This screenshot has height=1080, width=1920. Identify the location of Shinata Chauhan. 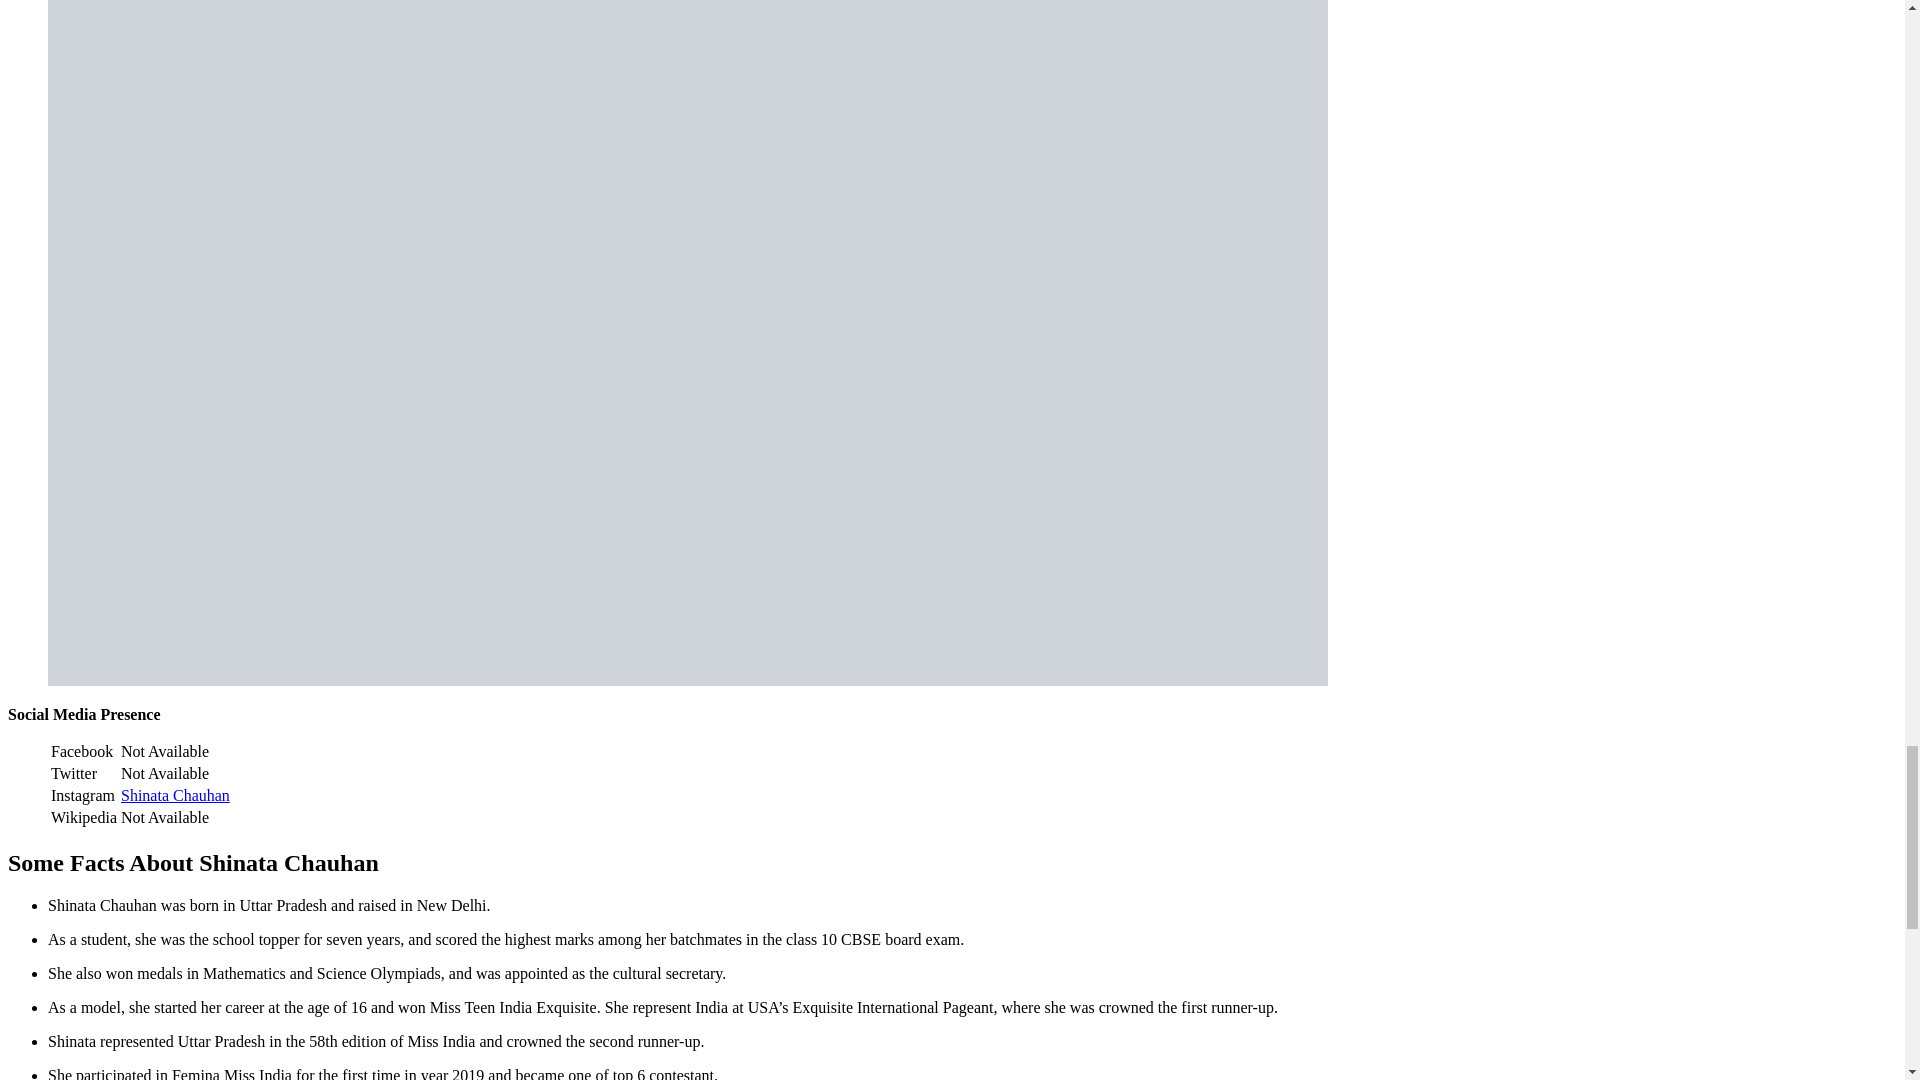
(175, 795).